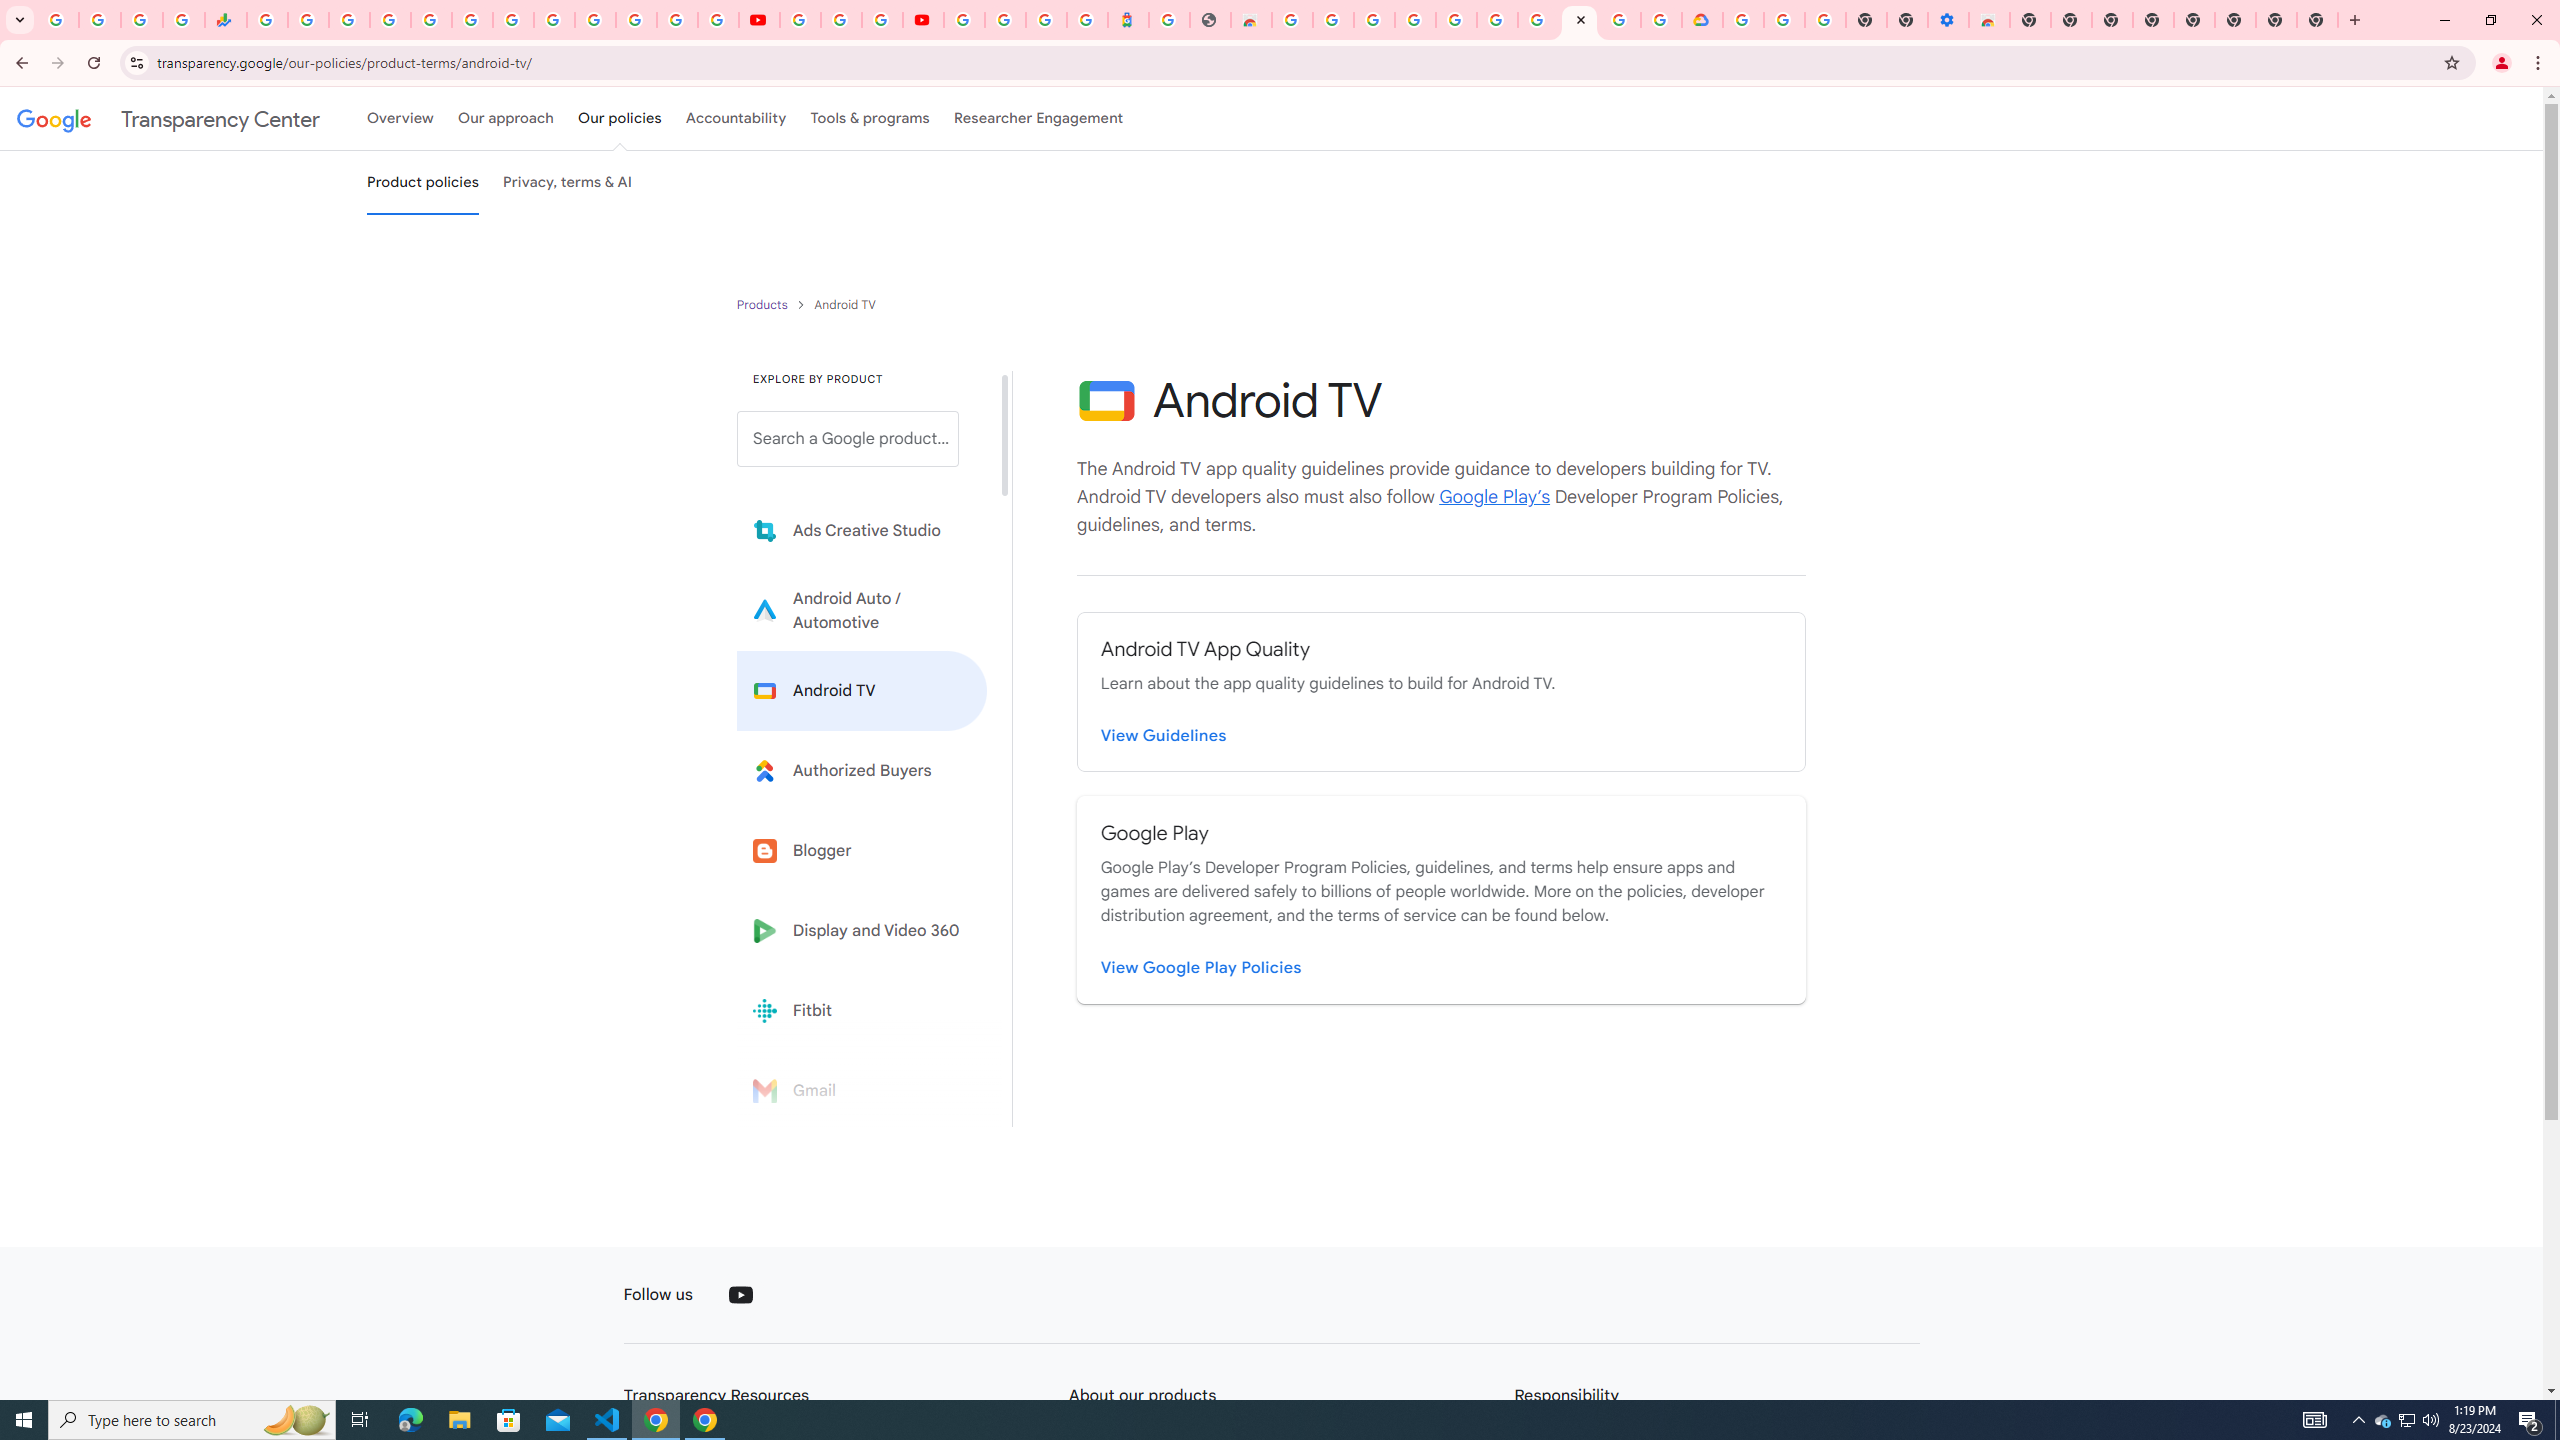  What do you see at coordinates (1039, 118) in the screenshot?
I see `Researcher Engagement` at bounding box center [1039, 118].